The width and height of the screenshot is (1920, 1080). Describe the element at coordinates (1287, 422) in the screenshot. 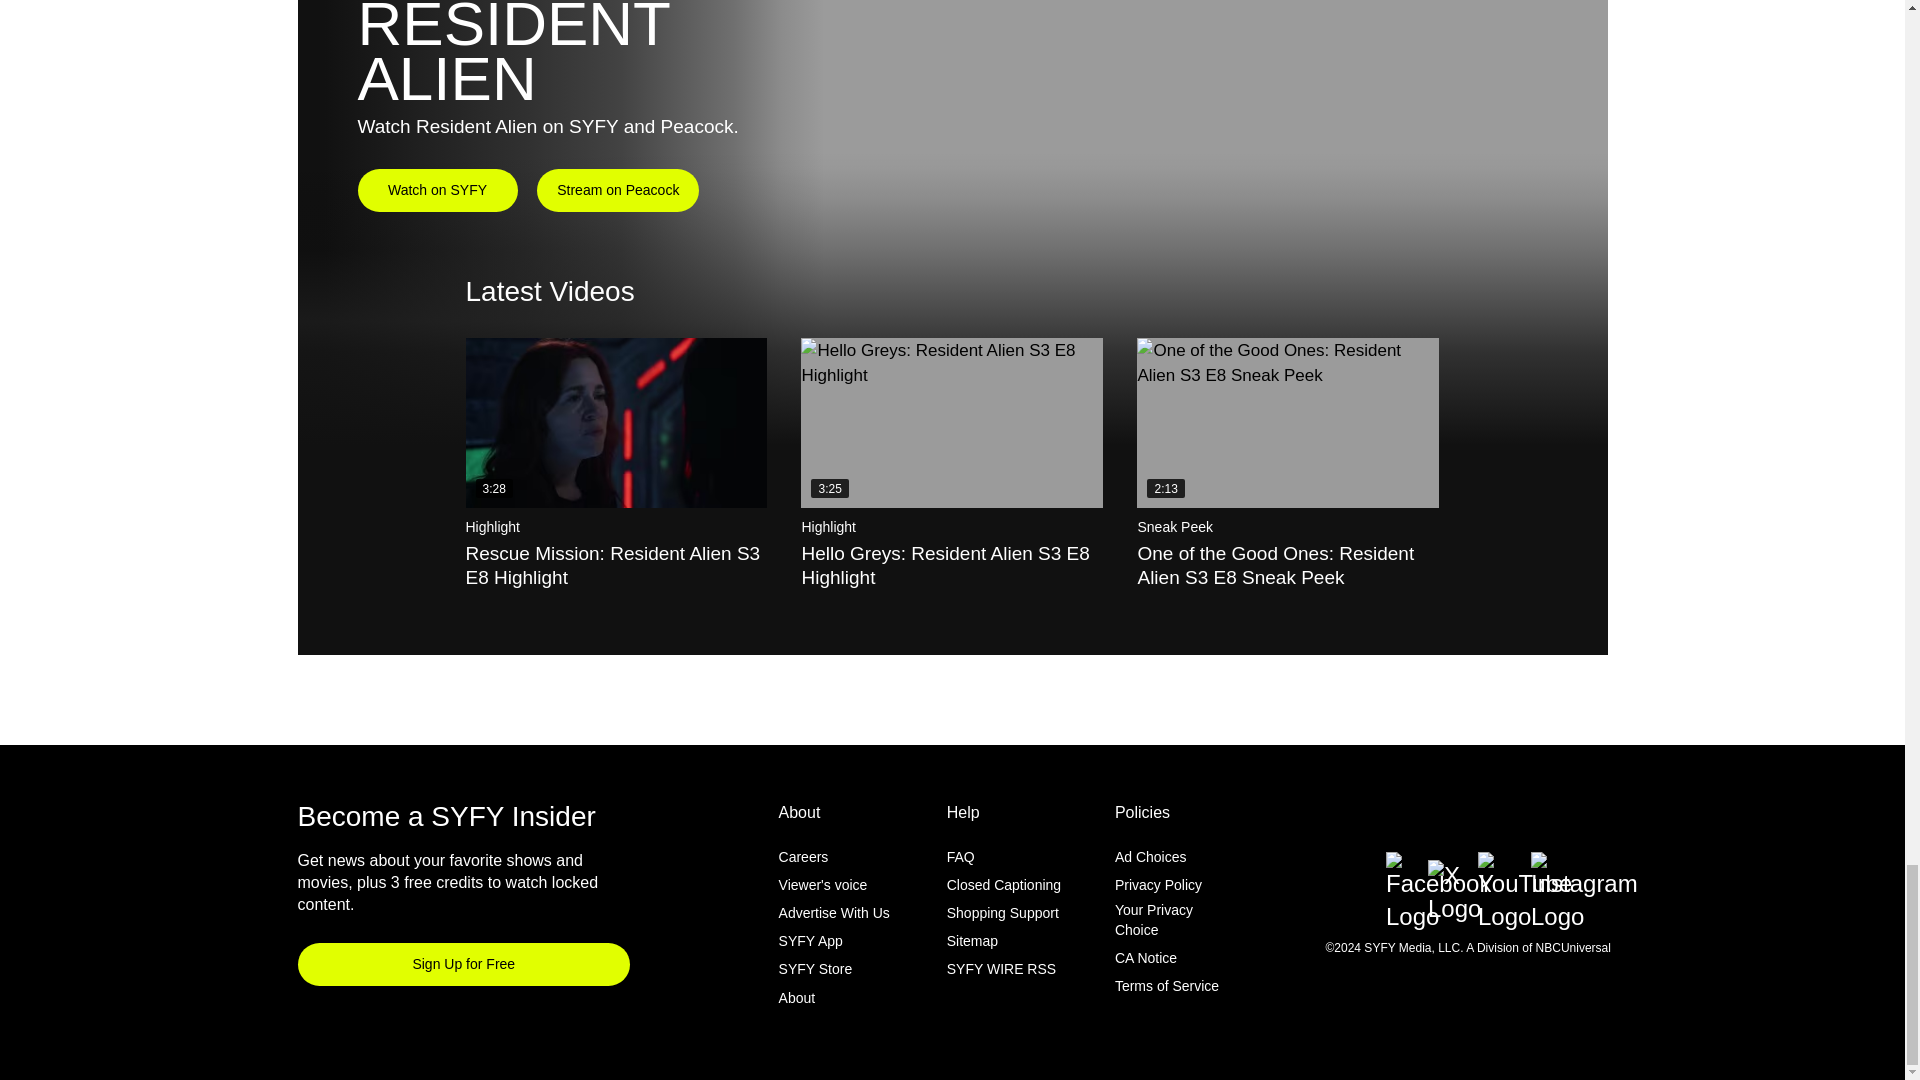

I see `One of the Good Ones: Resident Alien S3 E8 Sneak Peek` at that location.